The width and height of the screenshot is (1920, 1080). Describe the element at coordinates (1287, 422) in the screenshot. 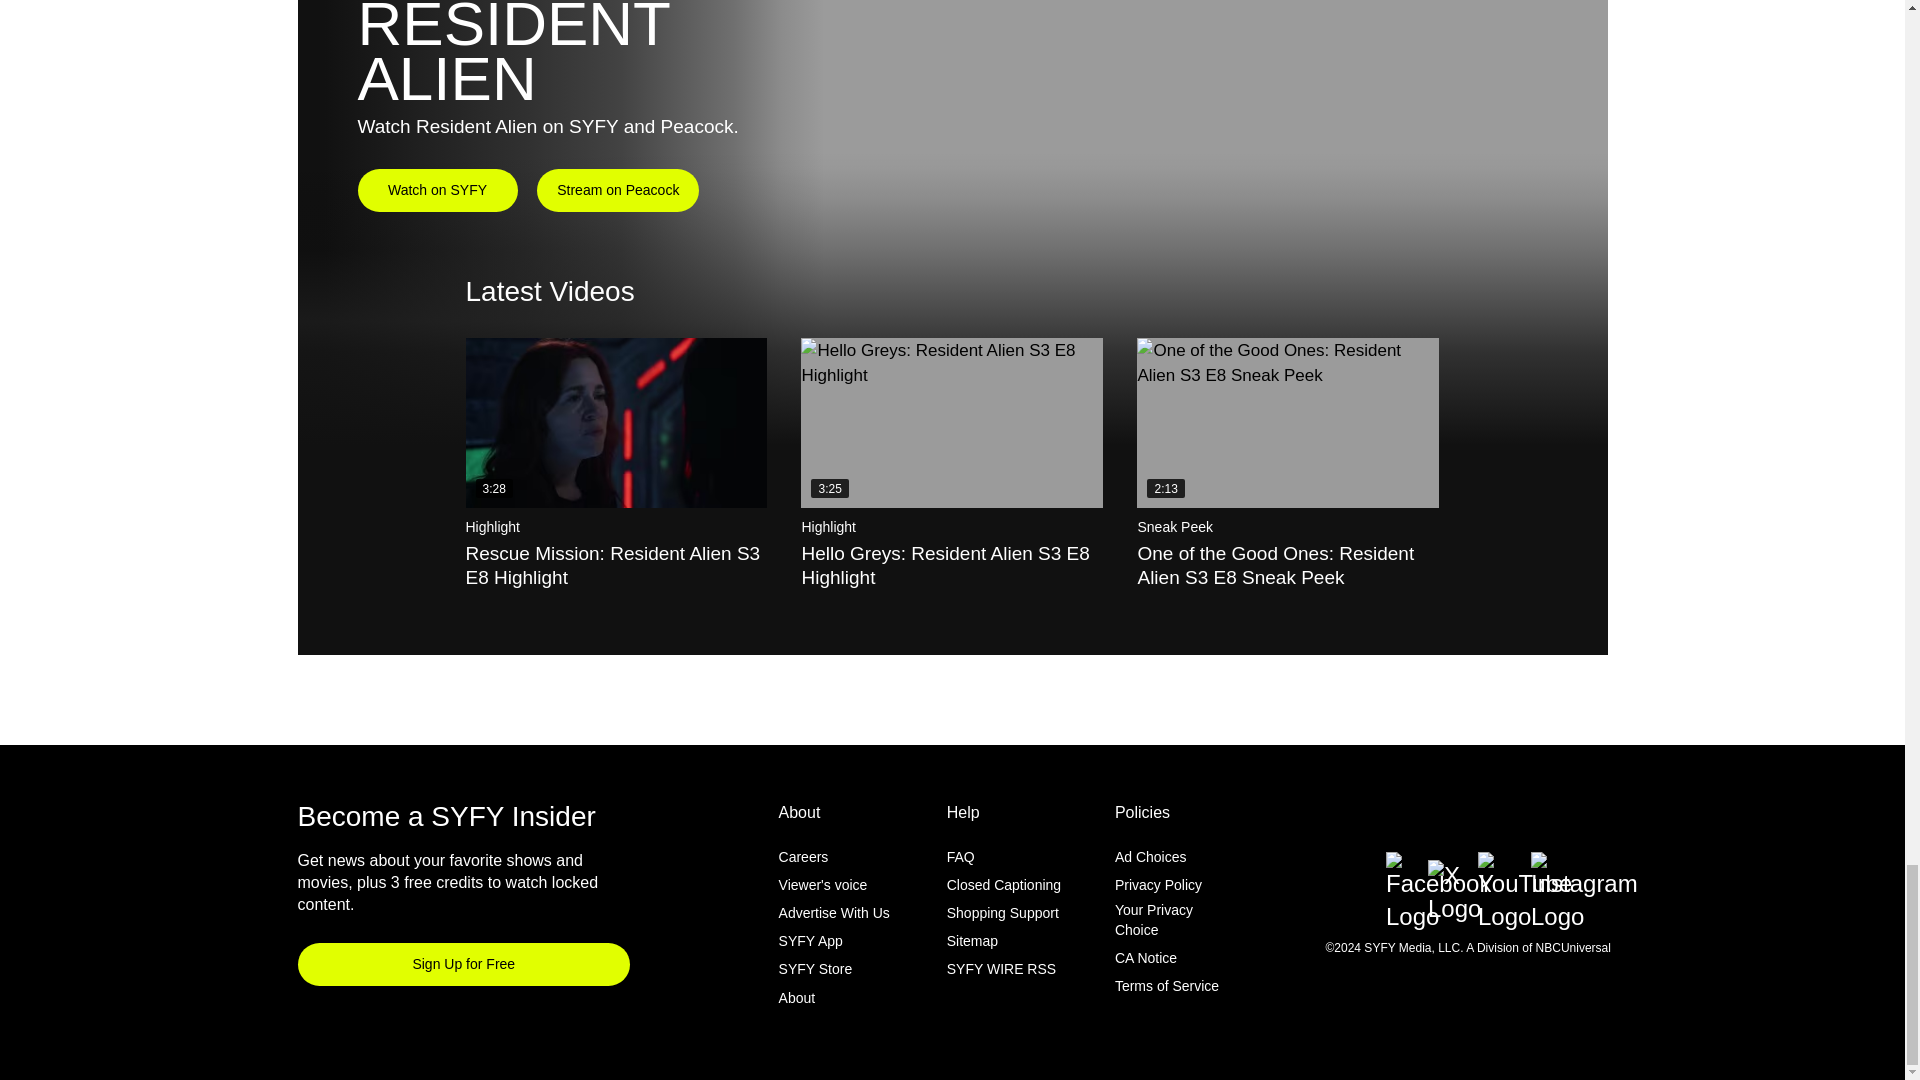

I see `One of the Good Ones: Resident Alien S3 E8 Sneak Peek` at that location.